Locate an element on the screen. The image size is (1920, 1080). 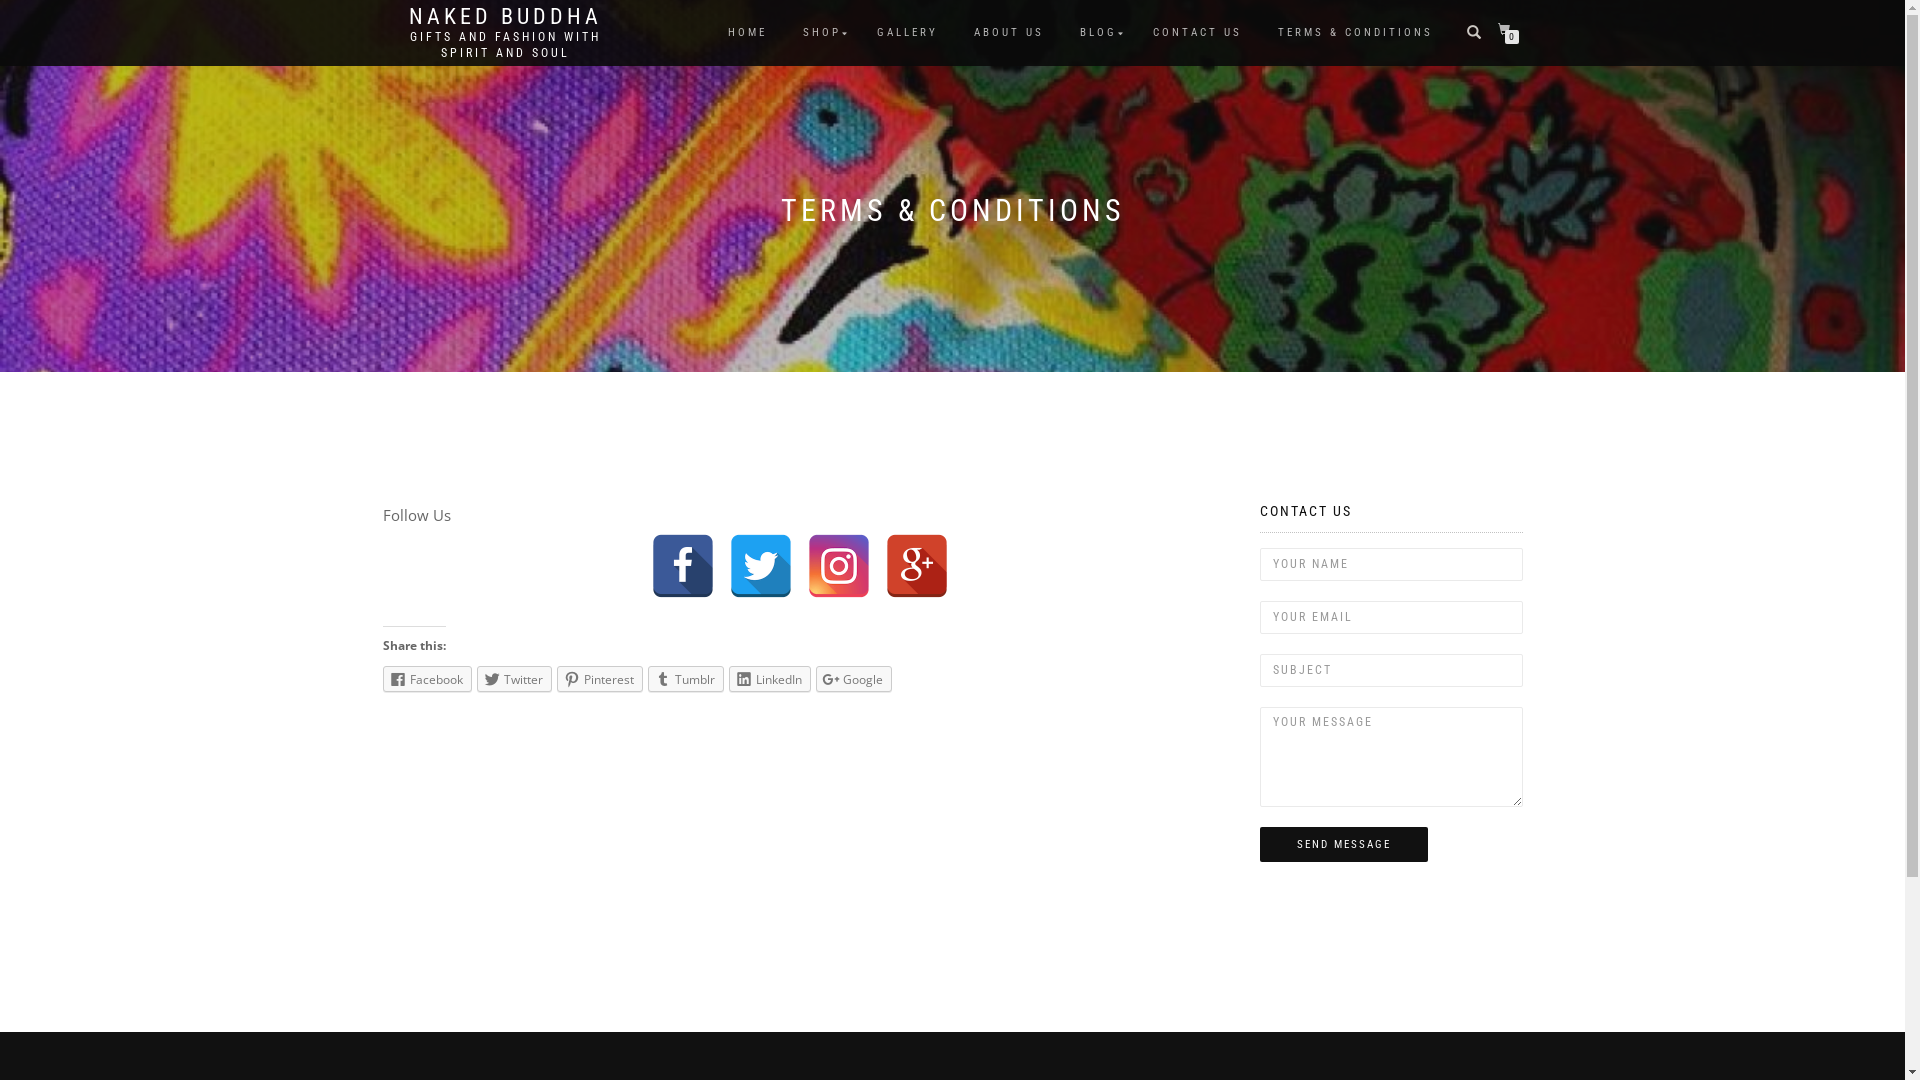
Google is located at coordinates (854, 679).